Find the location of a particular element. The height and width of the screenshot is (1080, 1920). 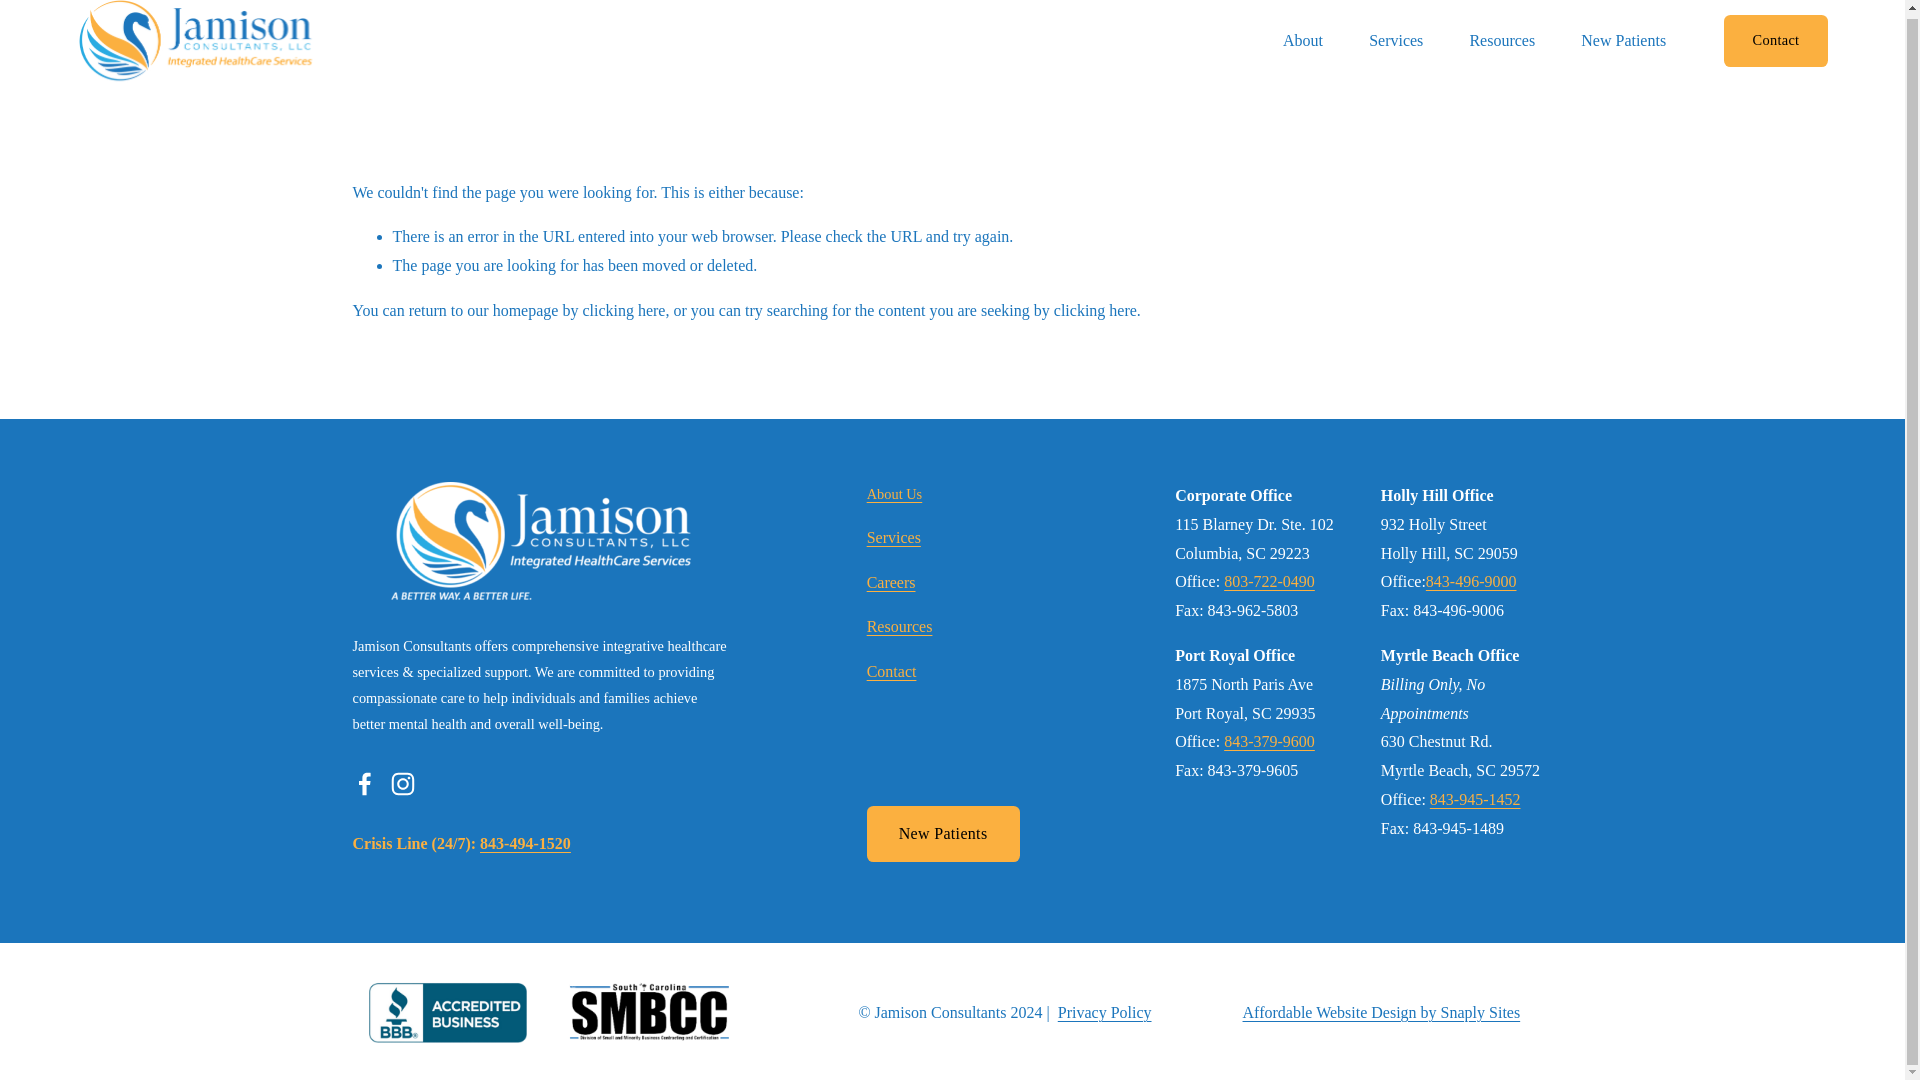

Services is located at coordinates (894, 538).